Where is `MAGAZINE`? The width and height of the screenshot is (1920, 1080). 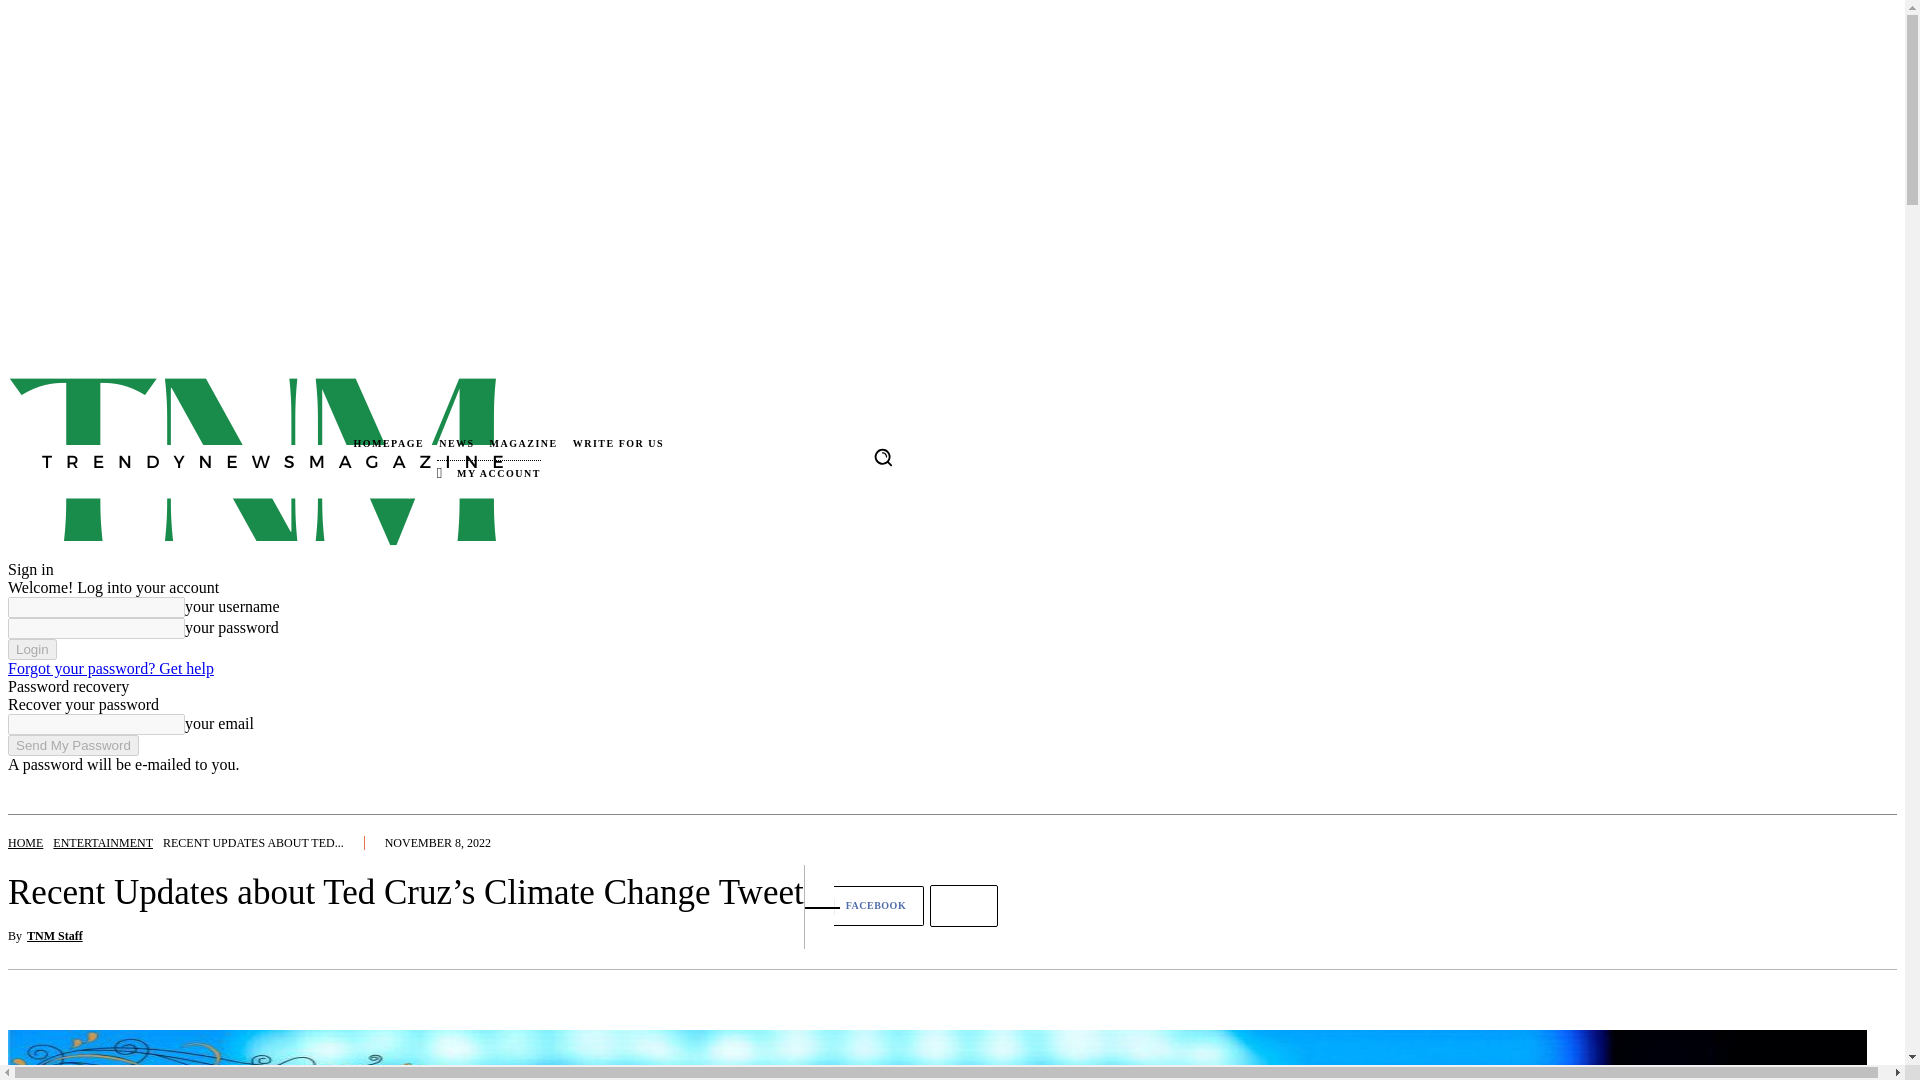
MAGAZINE is located at coordinates (524, 444).